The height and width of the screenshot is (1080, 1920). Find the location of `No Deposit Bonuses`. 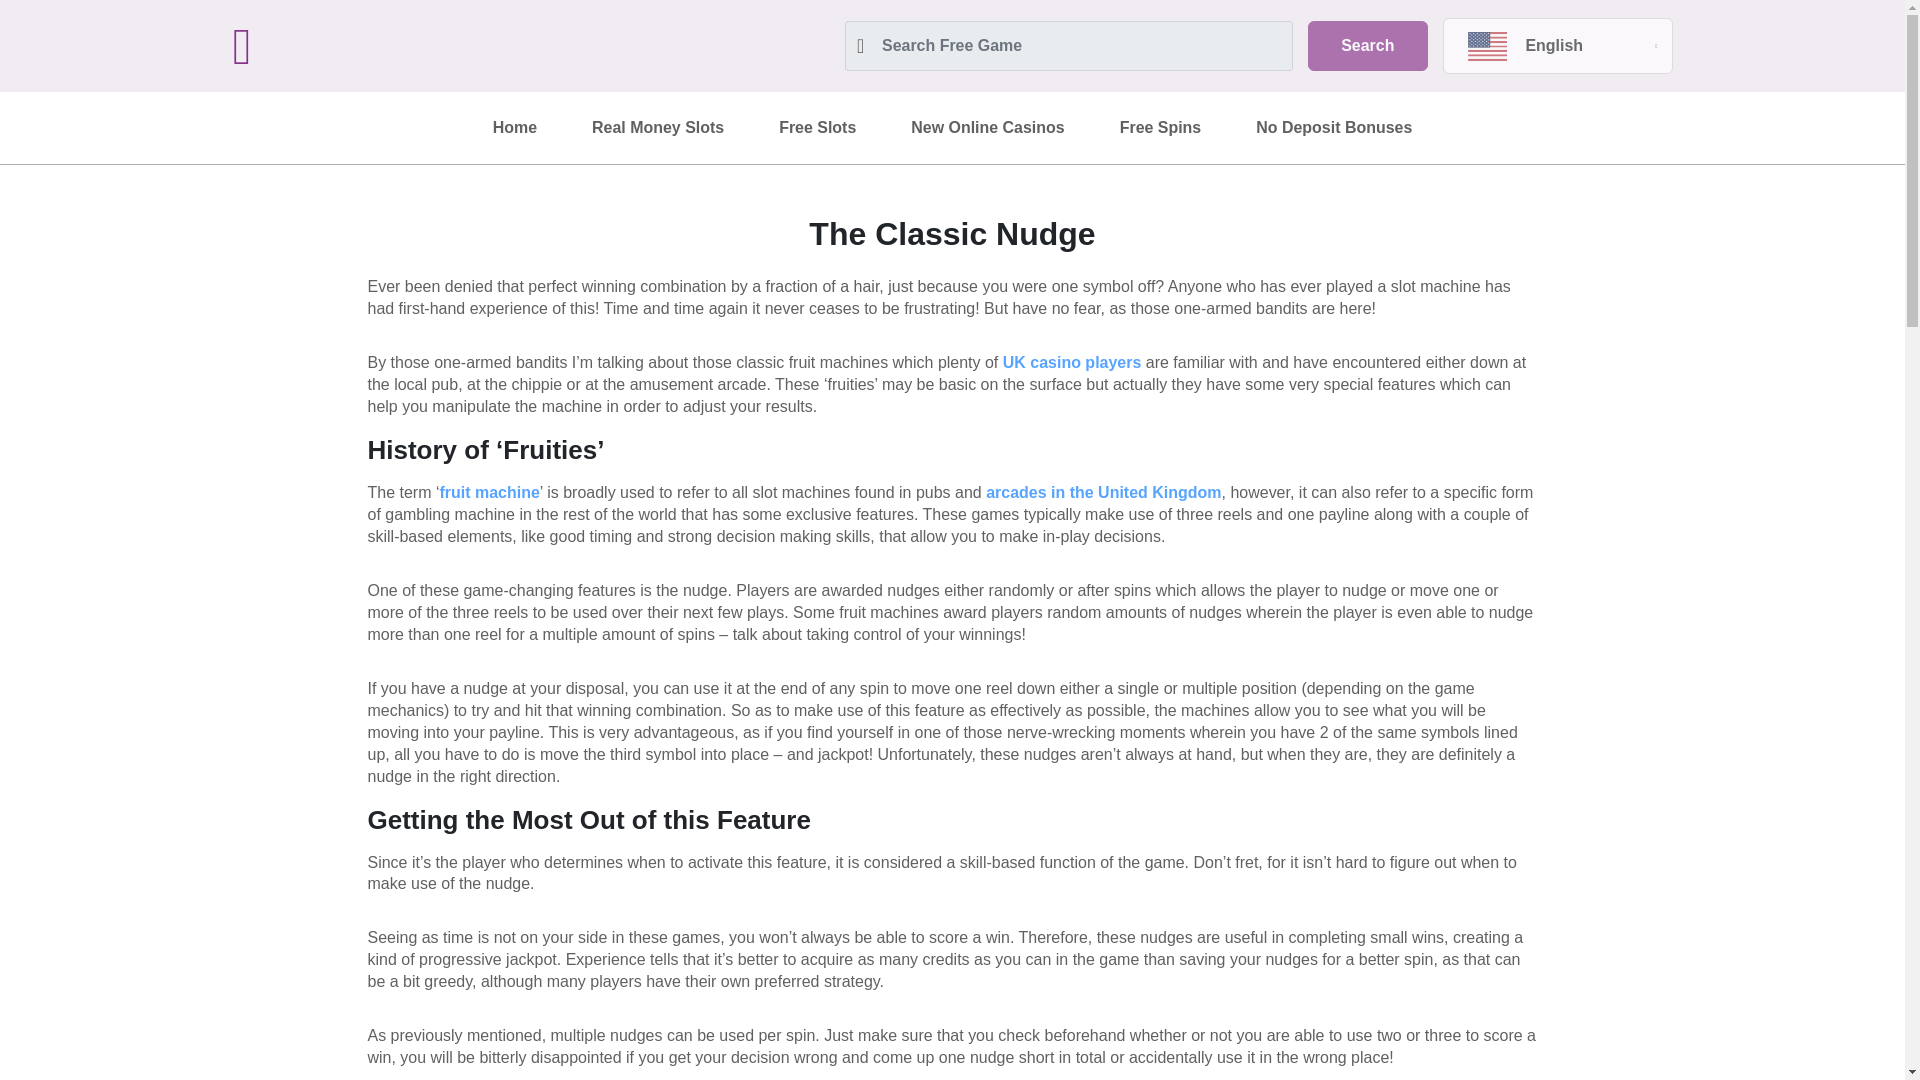

No Deposit Bonuses is located at coordinates (1333, 128).